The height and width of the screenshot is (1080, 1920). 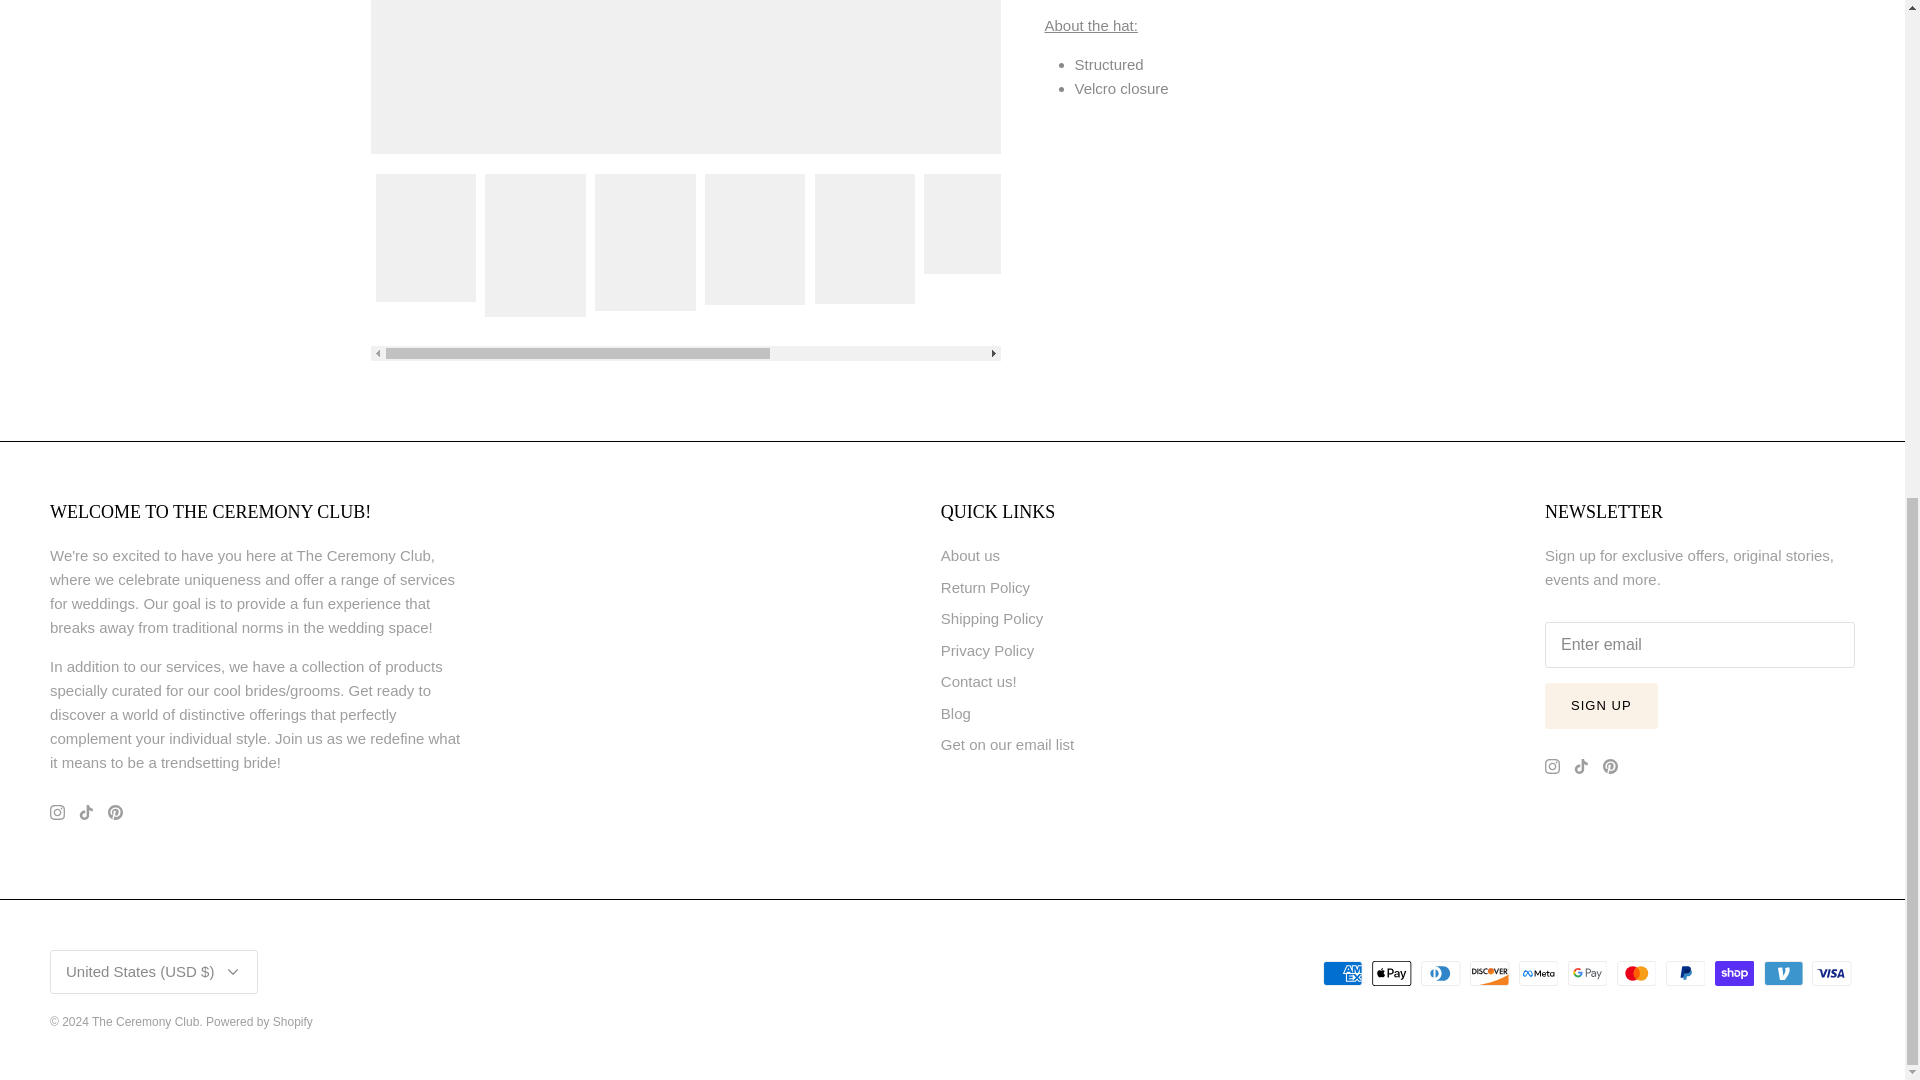 I want to click on Apple Pay, so click(x=1392, y=974).